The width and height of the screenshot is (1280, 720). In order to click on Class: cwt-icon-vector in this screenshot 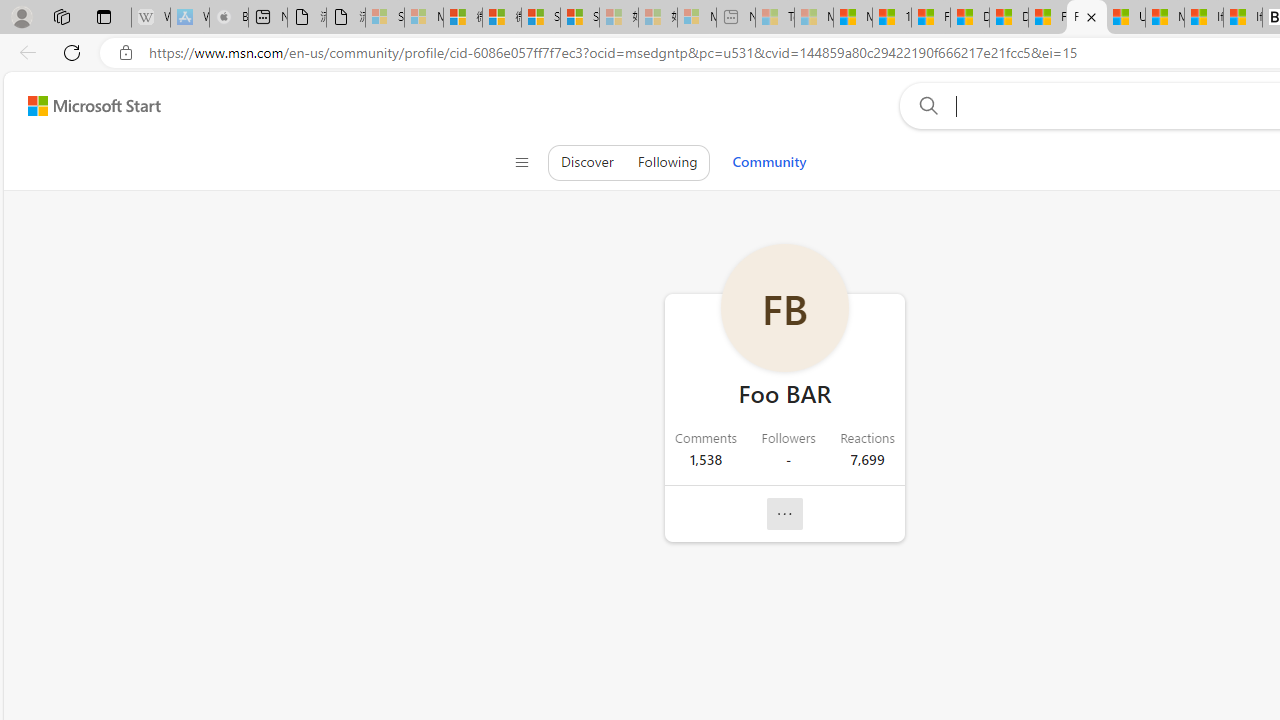, I will do `click(785, 514)`.